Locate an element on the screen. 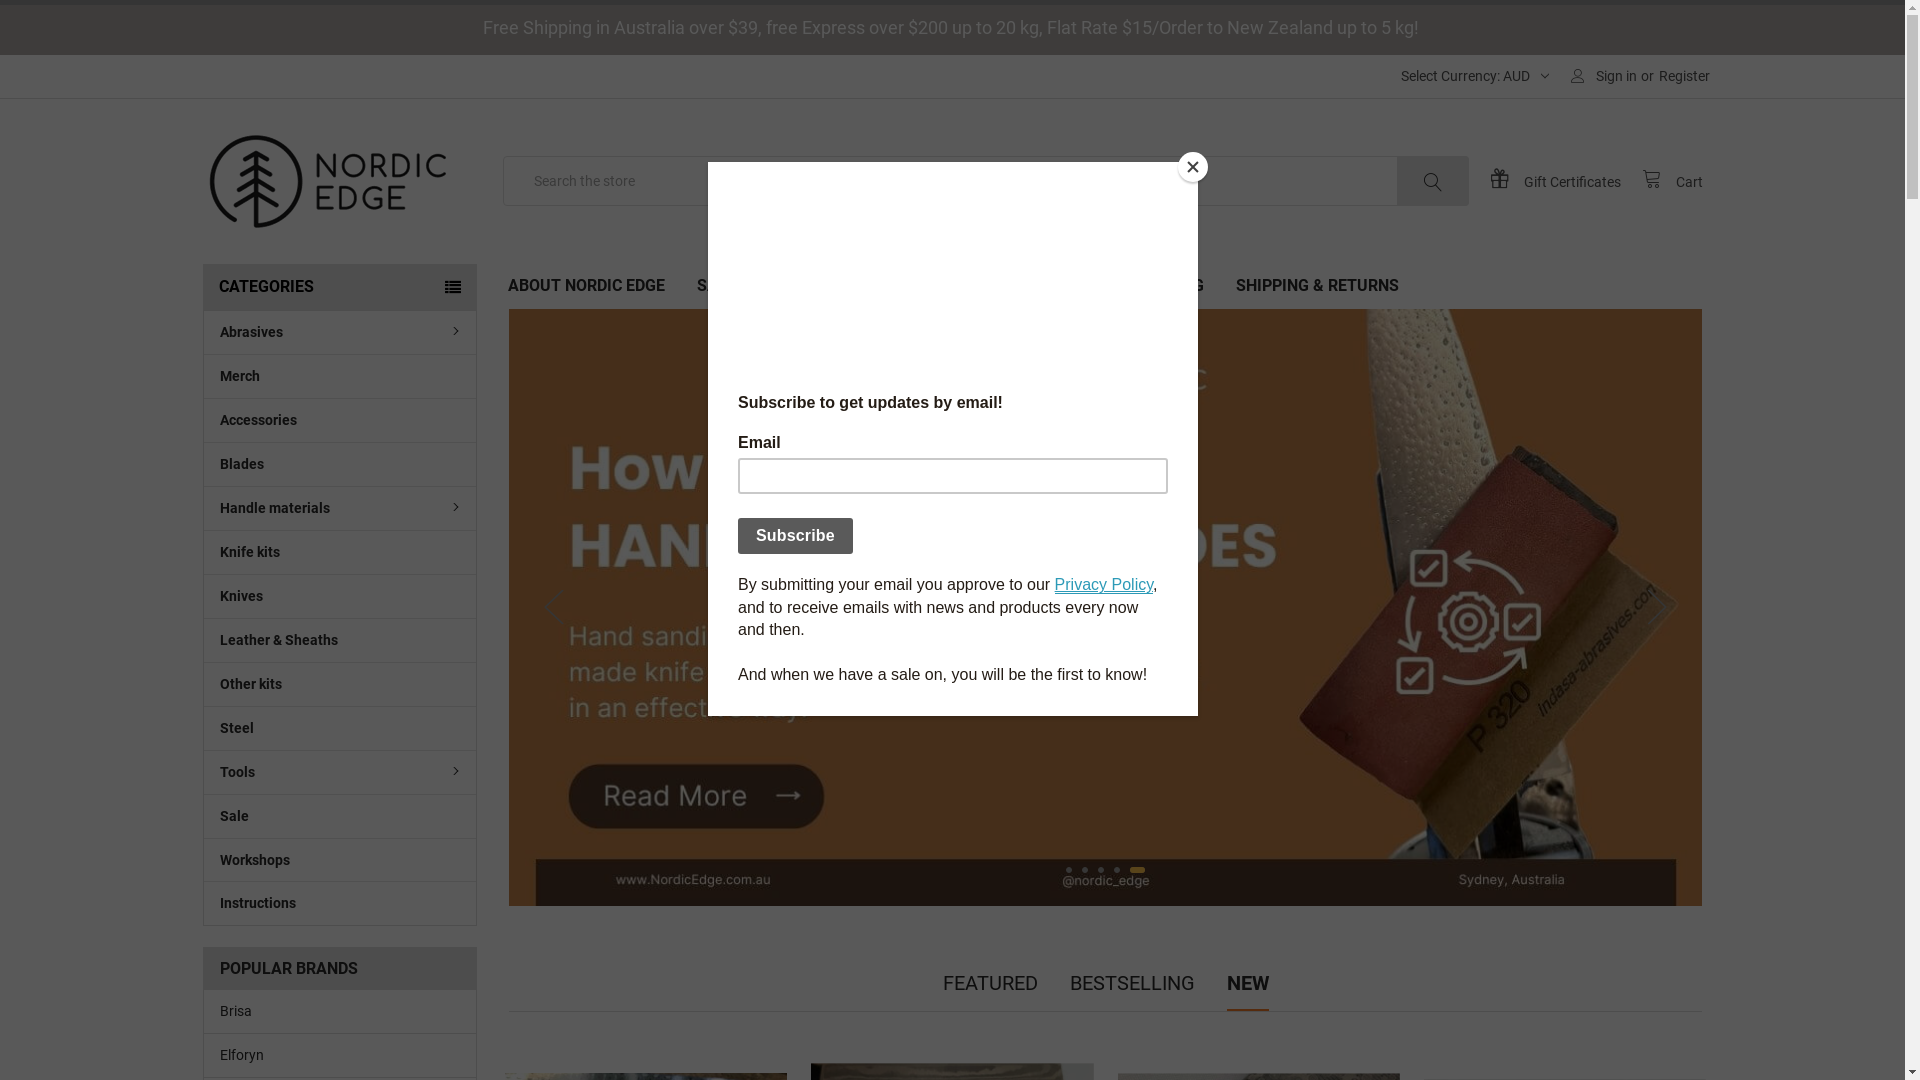 The width and height of the screenshot is (1920, 1080). Merch is located at coordinates (340, 376).